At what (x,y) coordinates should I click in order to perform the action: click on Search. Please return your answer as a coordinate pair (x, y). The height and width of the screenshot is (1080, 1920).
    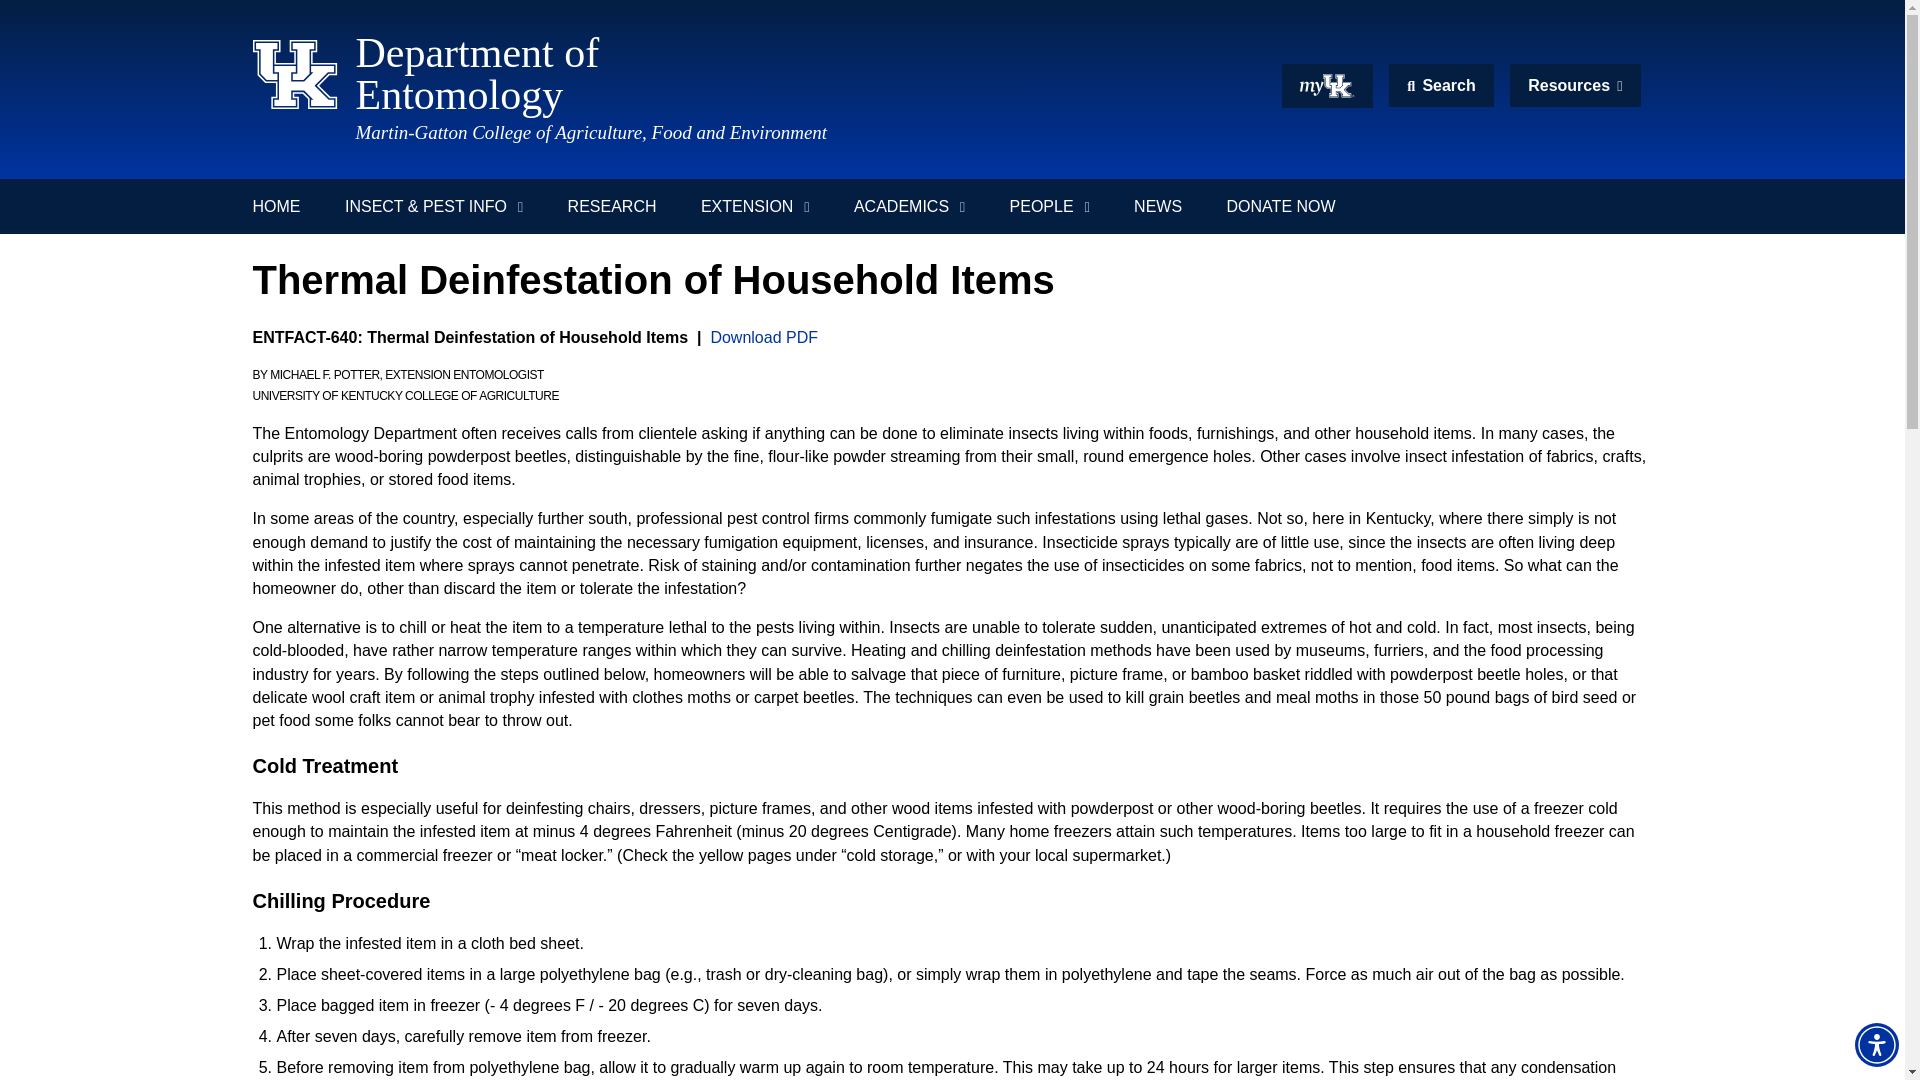
    Looking at the image, I should click on (1440, 84).